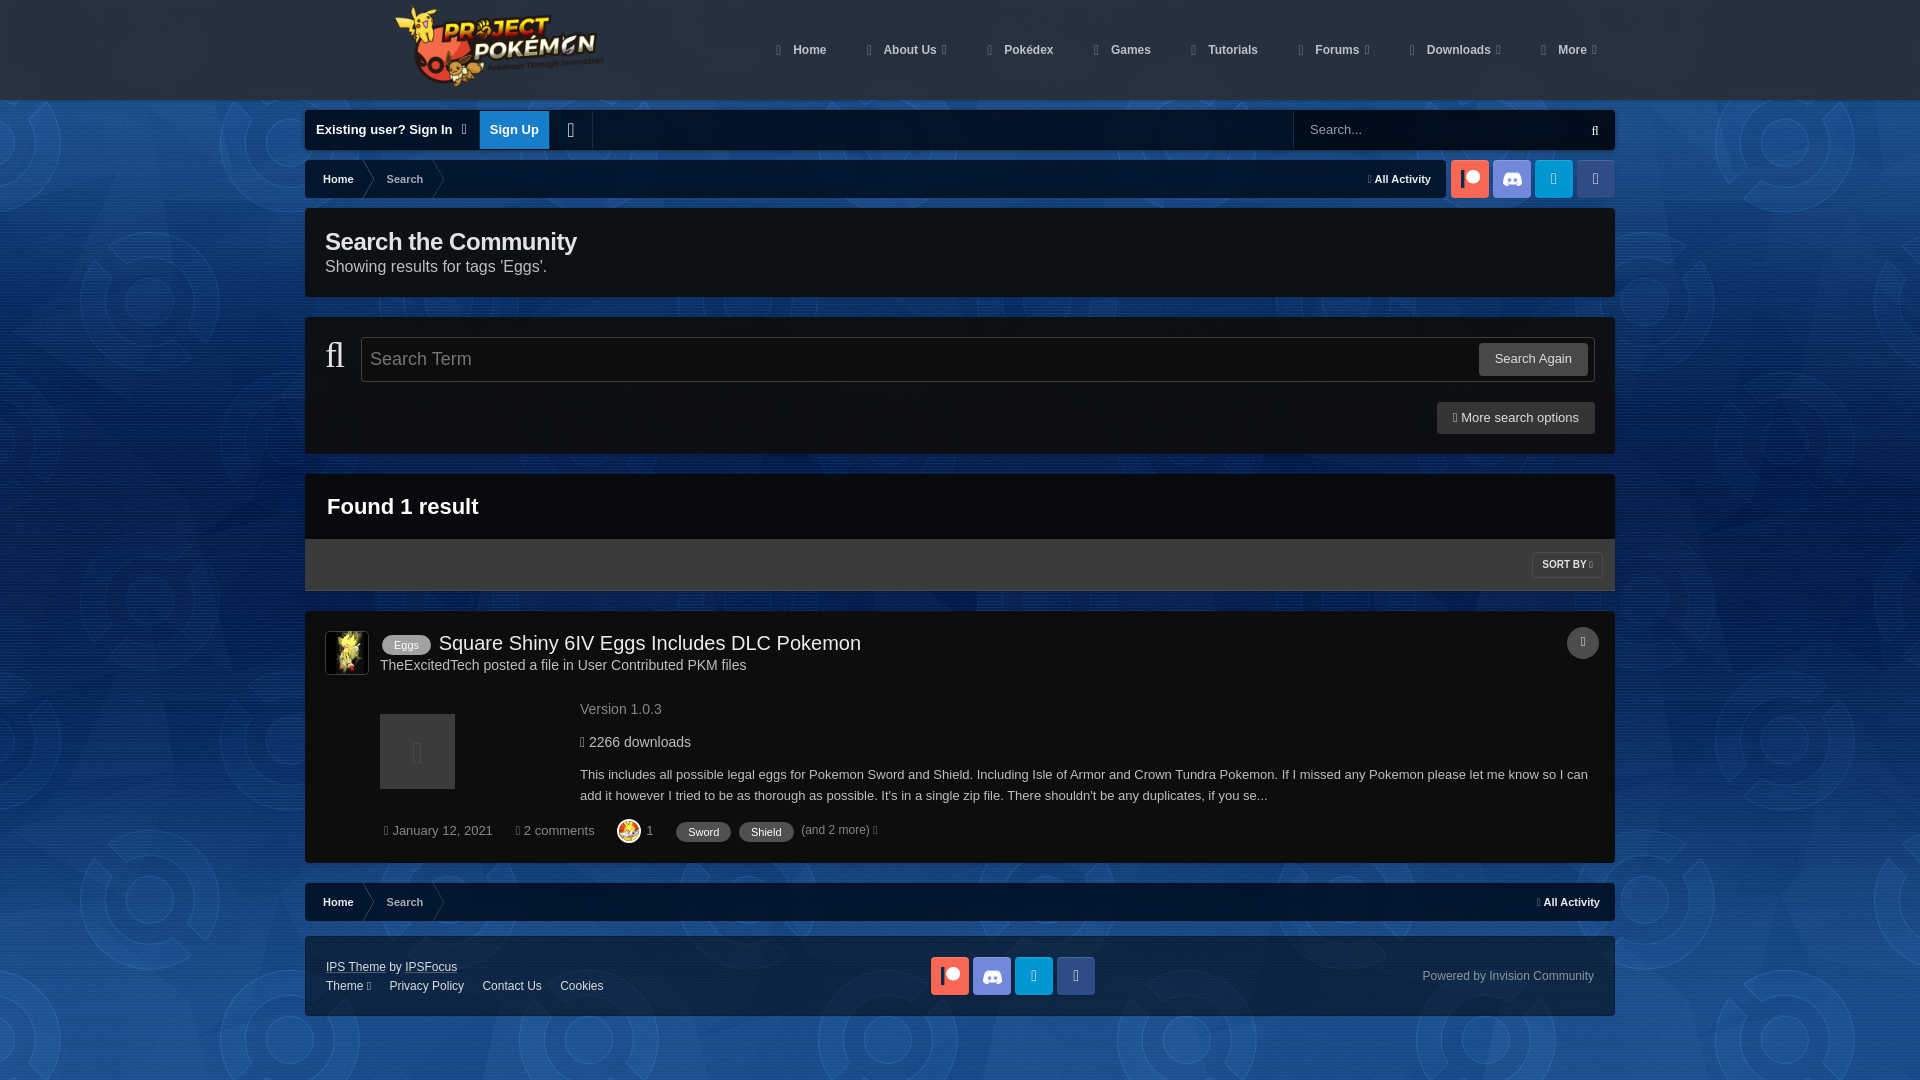 This screenshot has height=1080, width=1920. Describe the element at coordinates (336, 902) in the screenshot. I see `Home` at that location.